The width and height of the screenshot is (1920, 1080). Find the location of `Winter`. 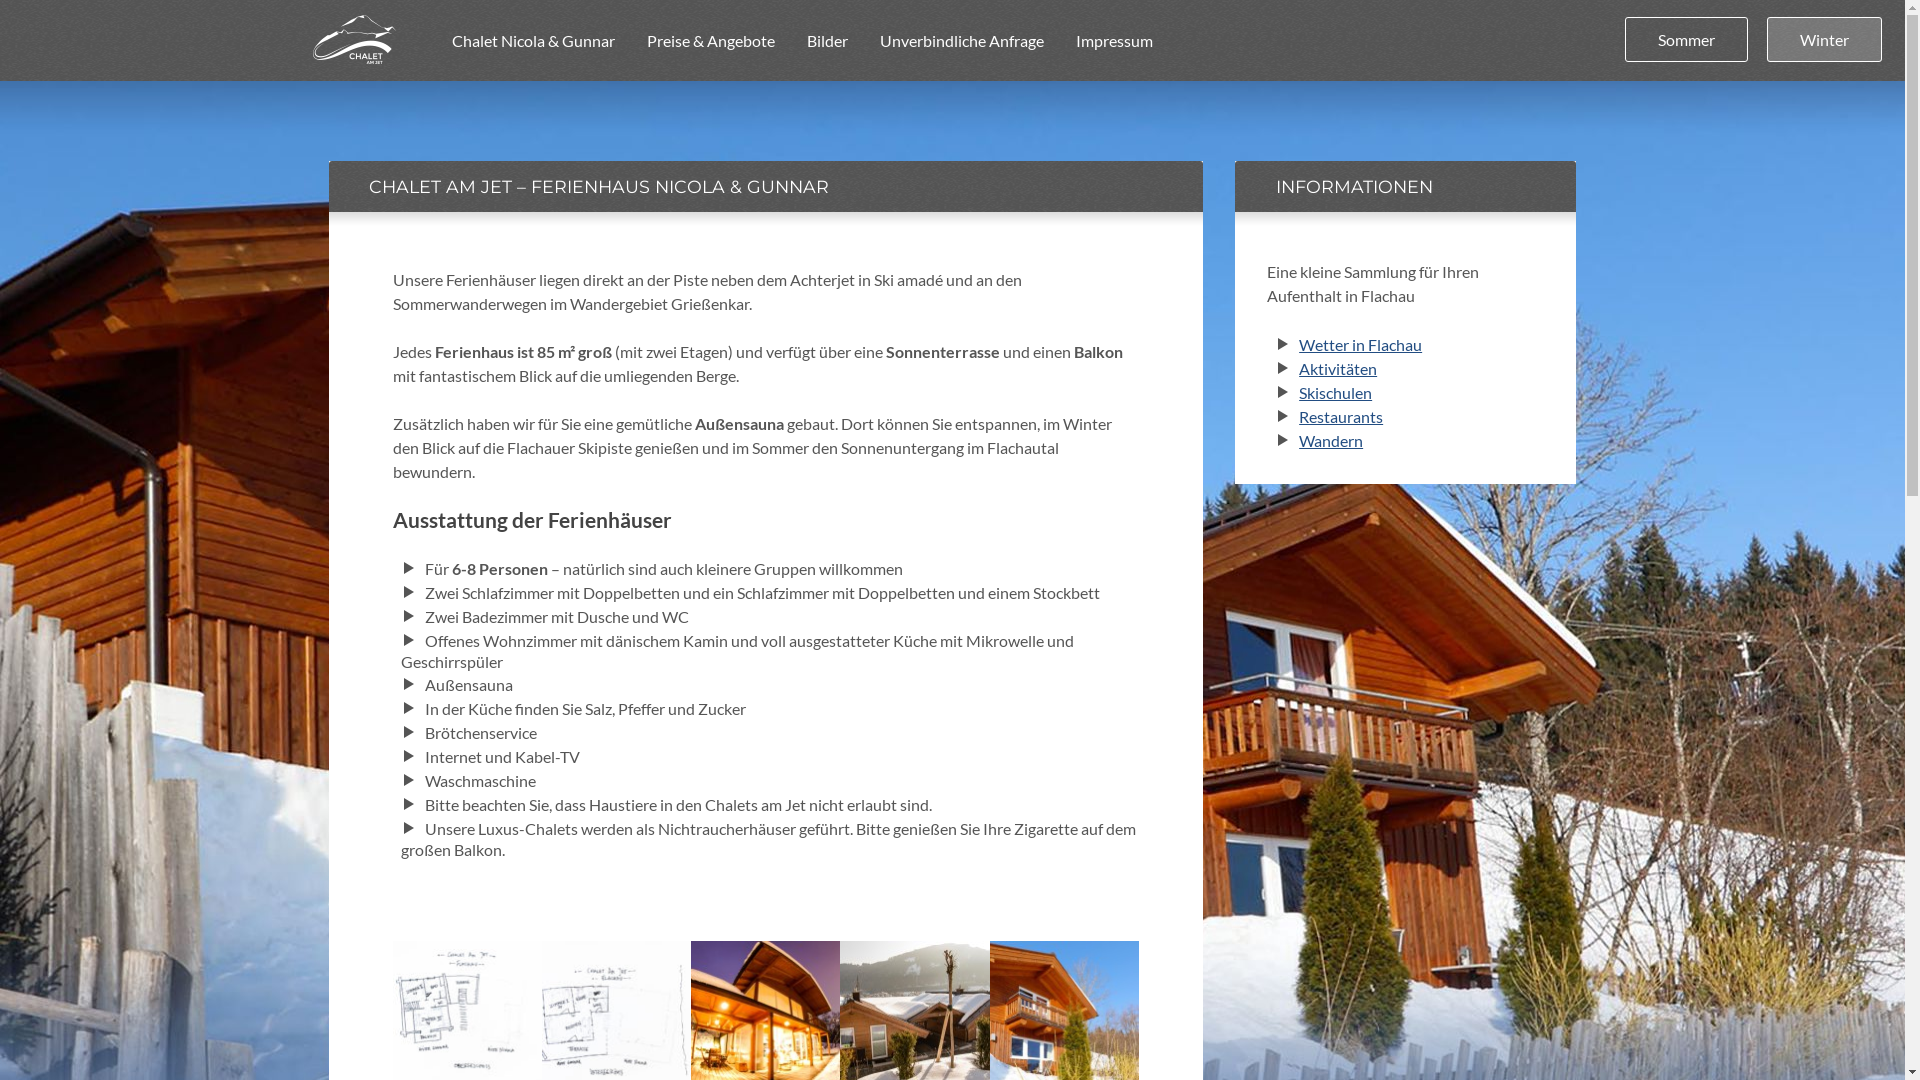

Winter is located at coordinates (1824, 40).